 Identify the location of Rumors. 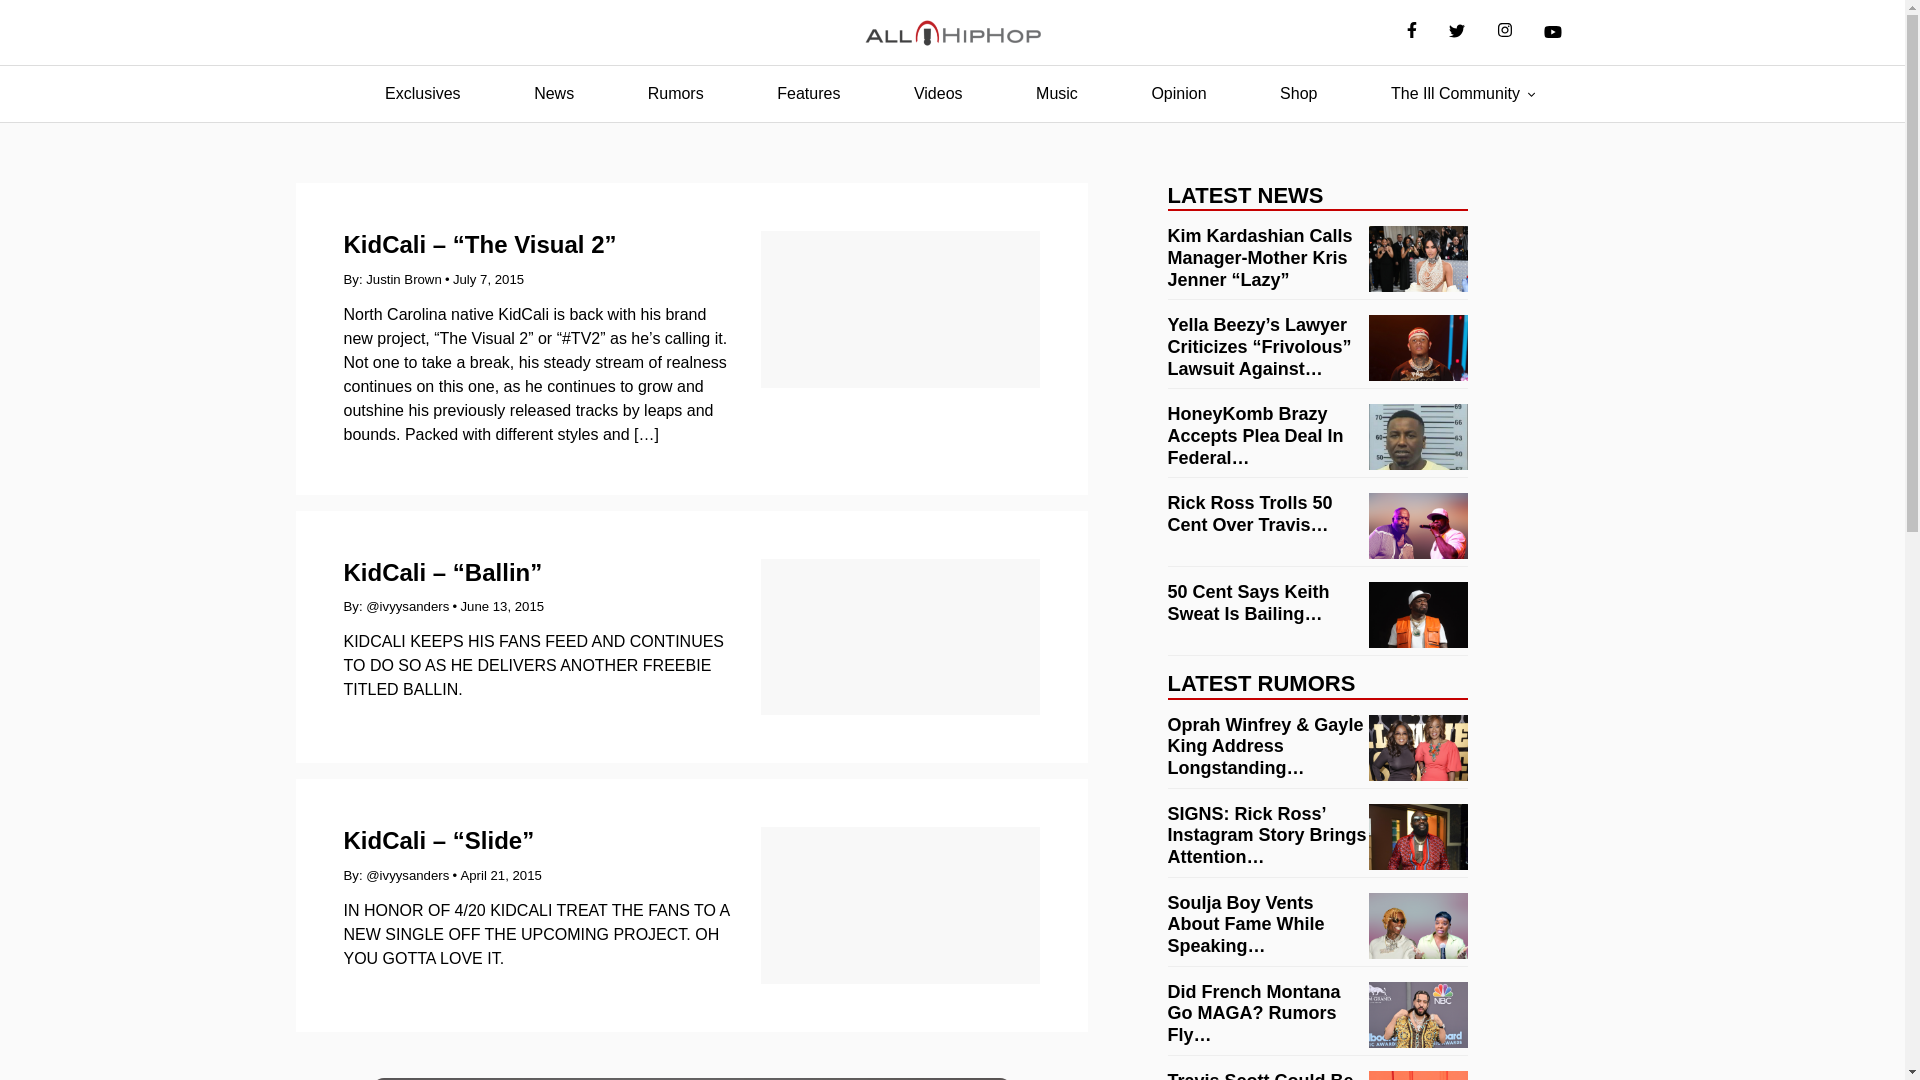
(676, 94).